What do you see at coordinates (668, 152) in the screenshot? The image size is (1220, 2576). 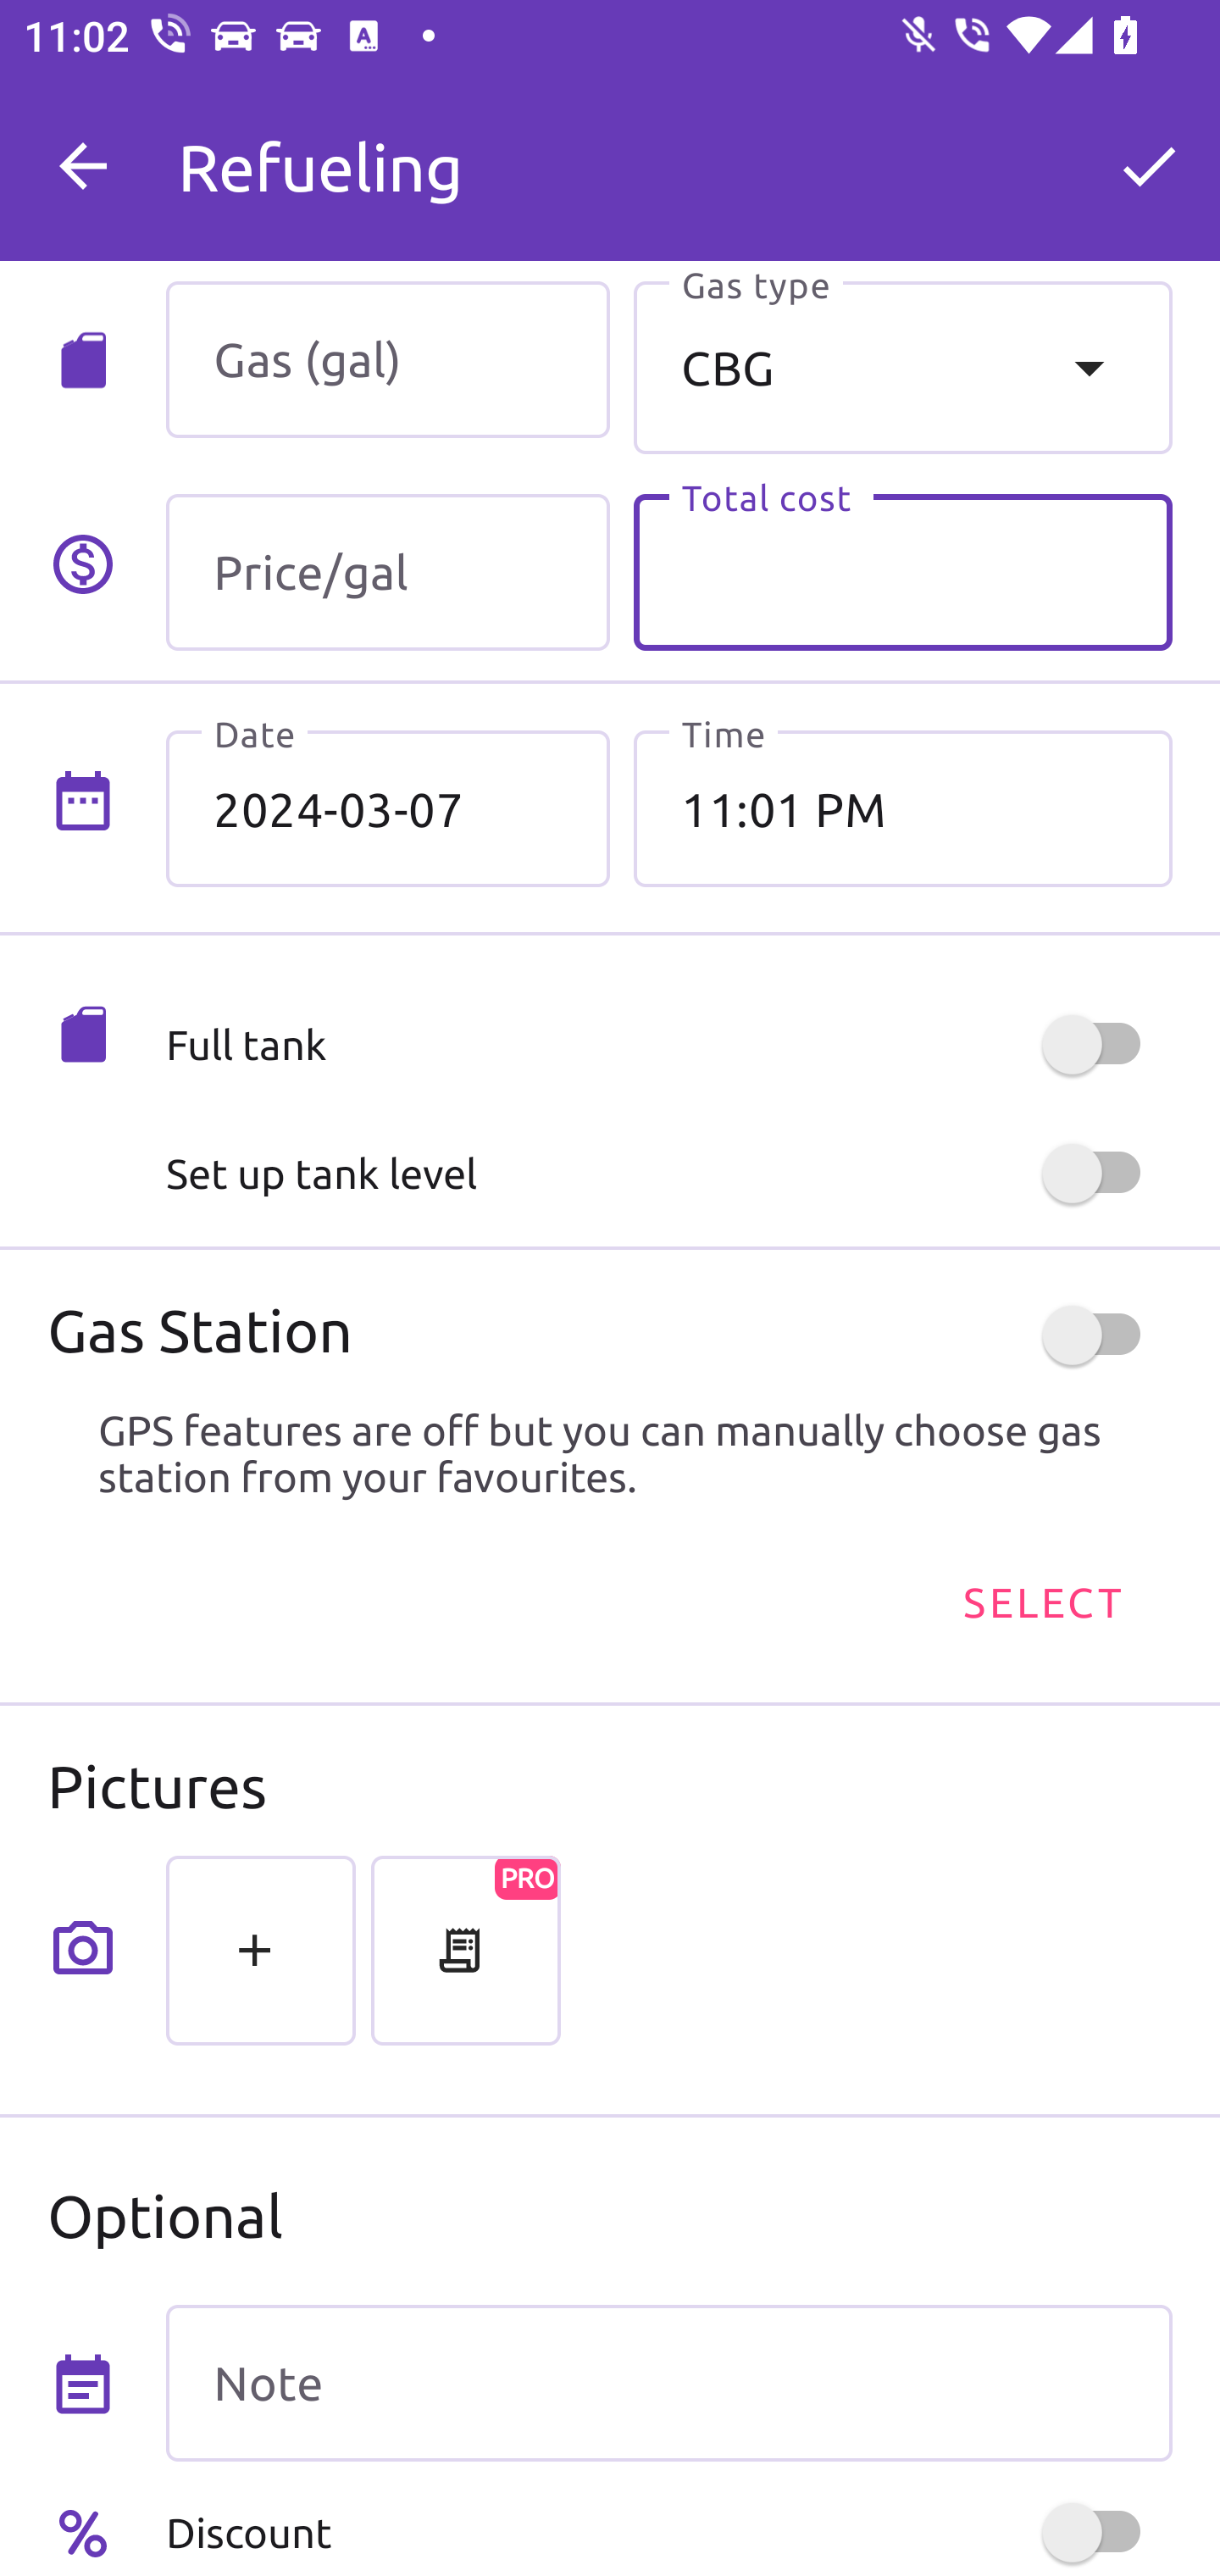 I see `M My Car 0 km` at bounding box center [668, 152].